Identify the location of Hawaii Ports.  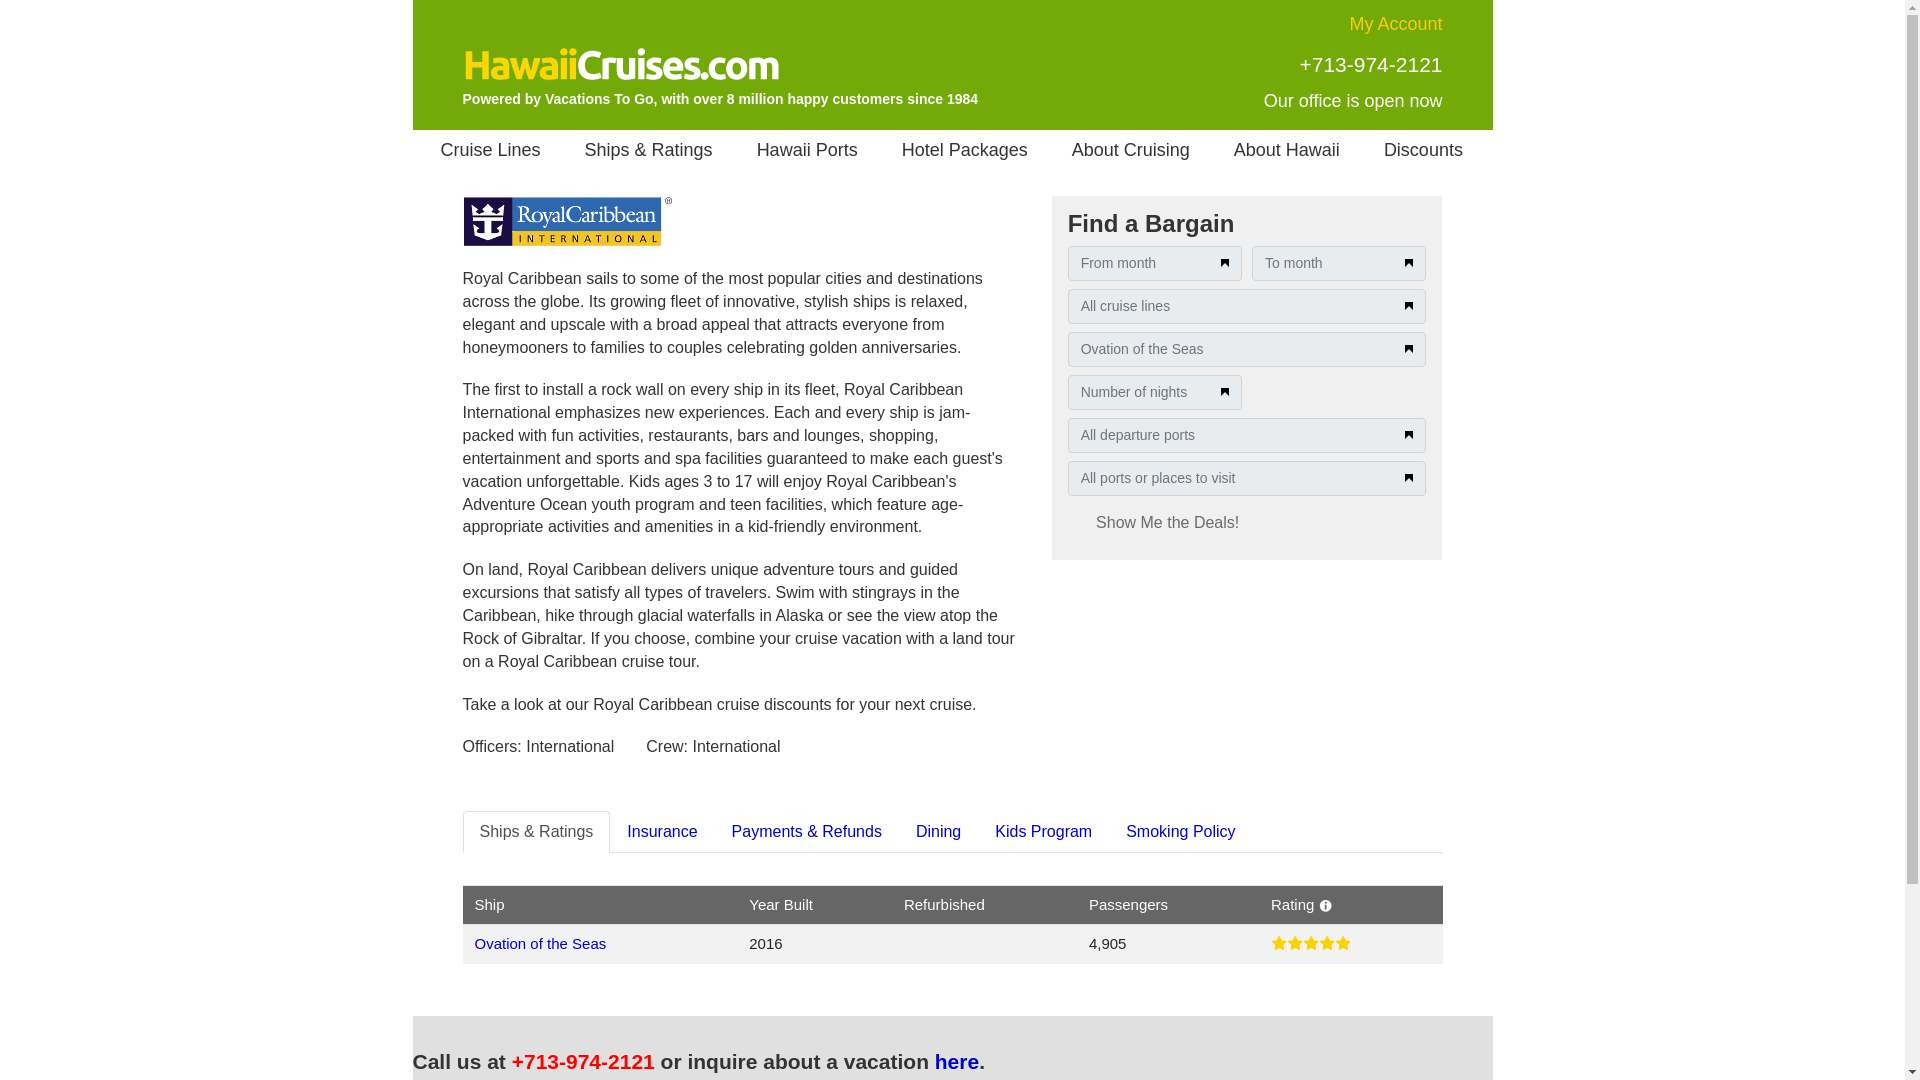
(807, 149).